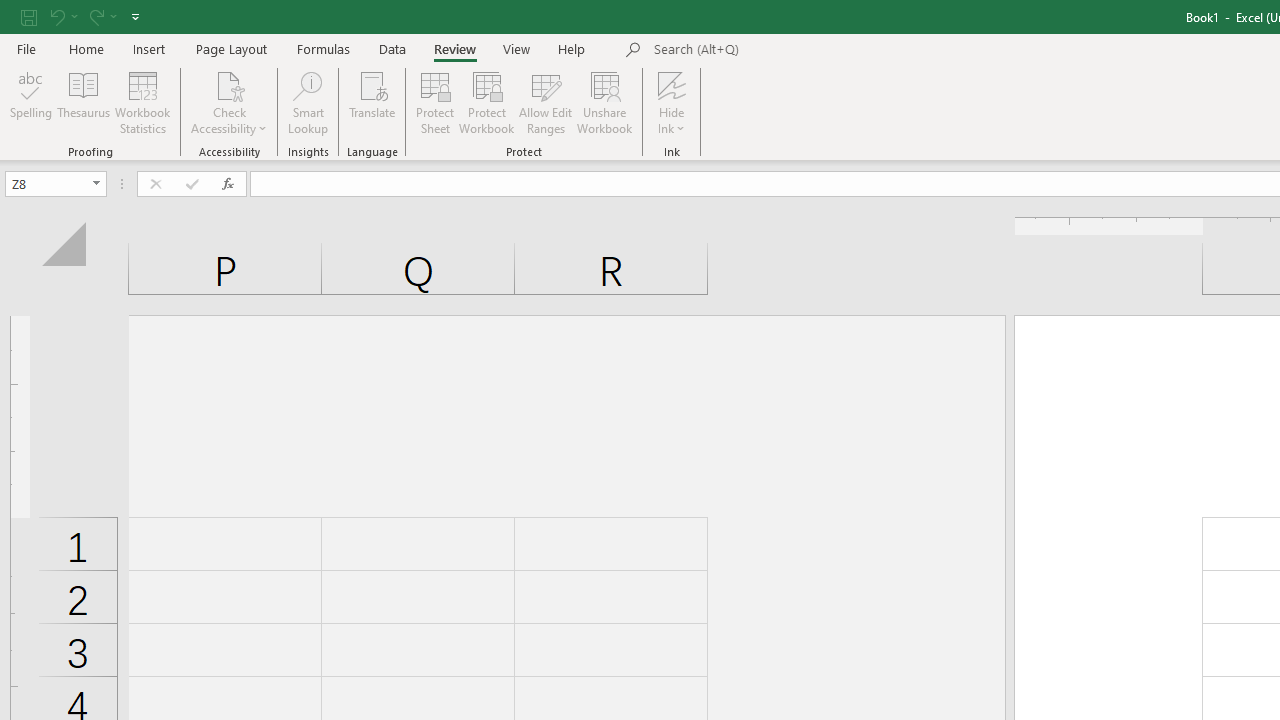 This screenshot has height=720, width=1280. I want to click on Check Accessibility, so click(230, 102).